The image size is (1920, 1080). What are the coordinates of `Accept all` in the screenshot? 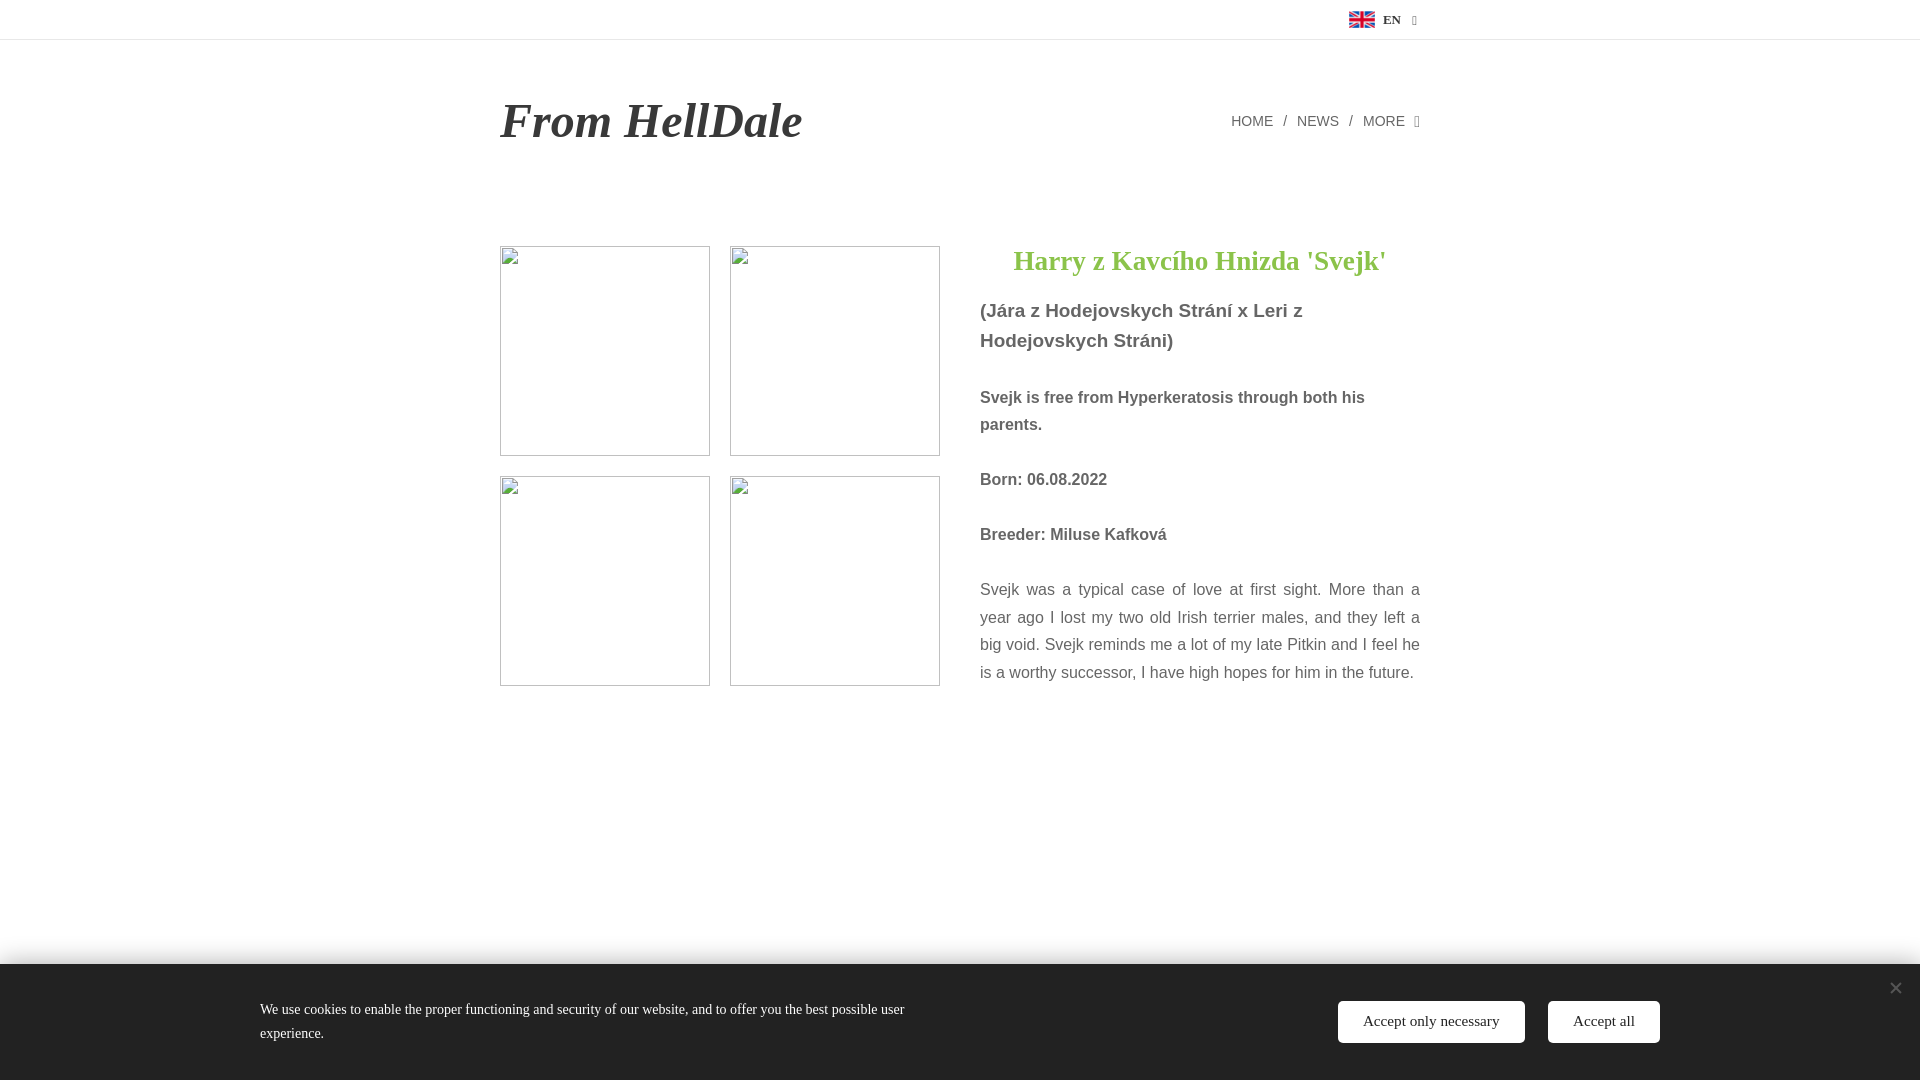 It's located at (1604, 1022).